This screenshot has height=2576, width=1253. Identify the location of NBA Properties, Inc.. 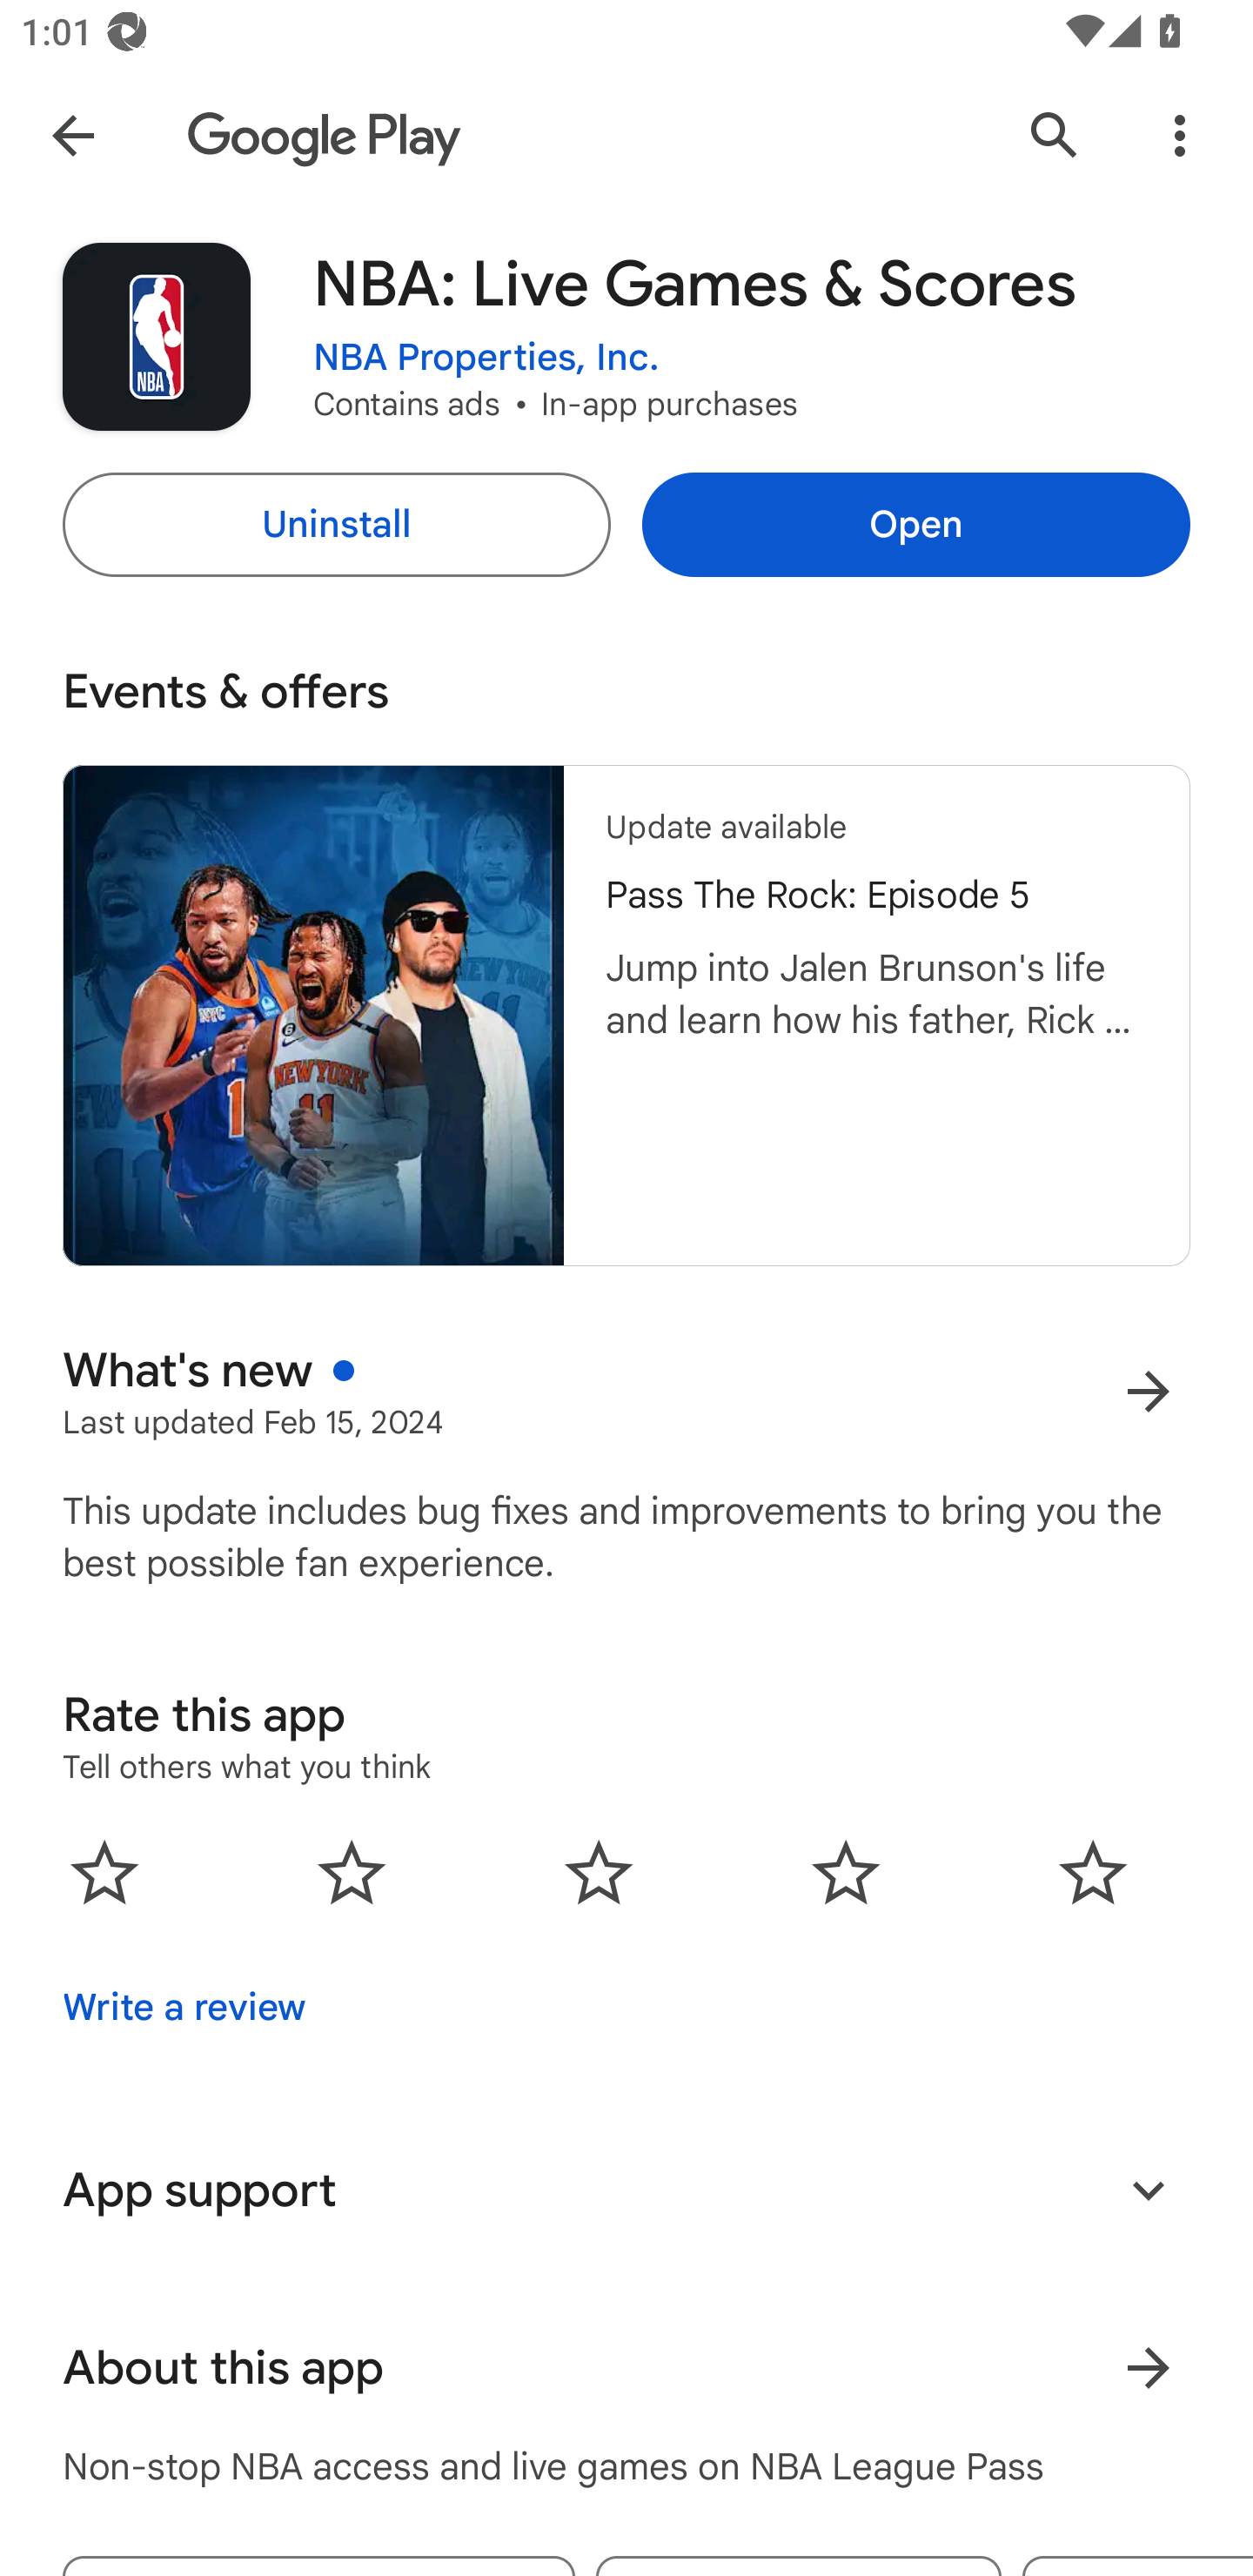
(486, 358).